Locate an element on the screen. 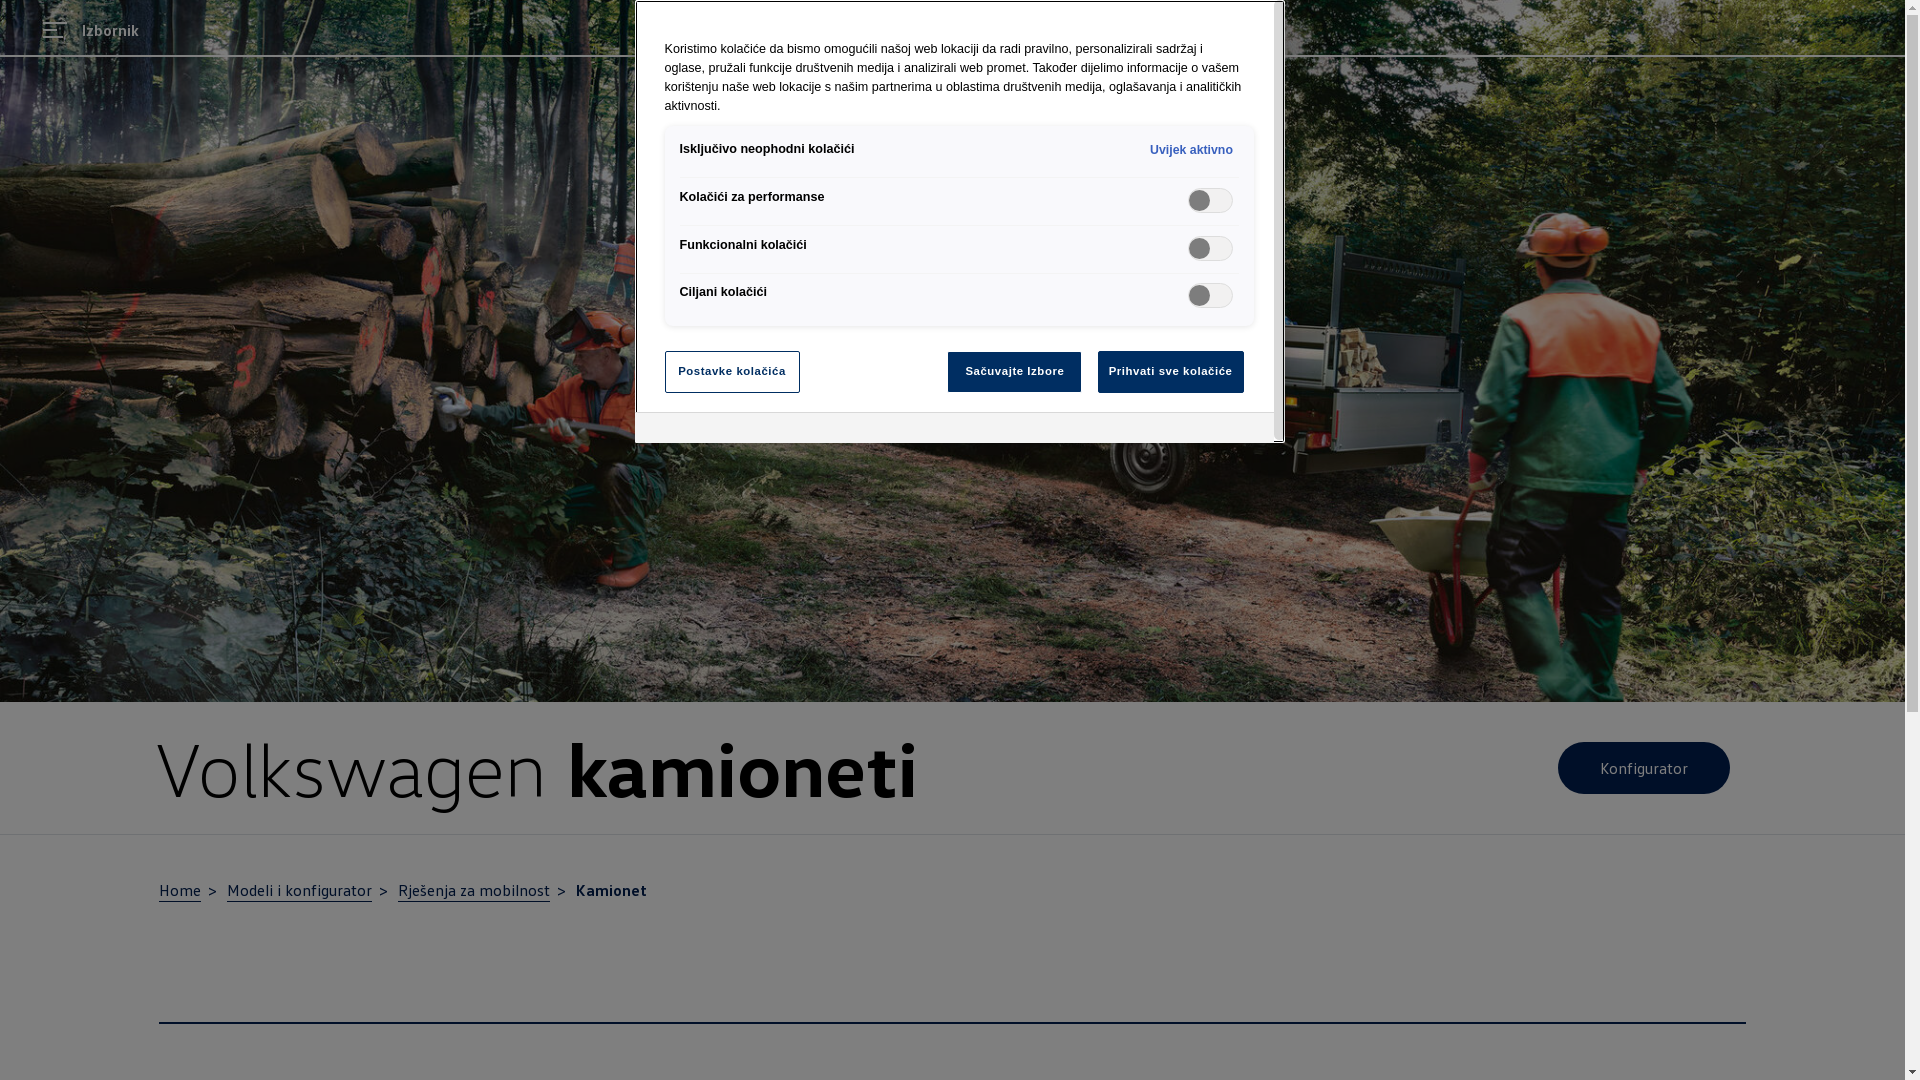 The width and height of the screenshot is (1920, 1080). Modeli i konfigurator is located at coordinates (300, 891).